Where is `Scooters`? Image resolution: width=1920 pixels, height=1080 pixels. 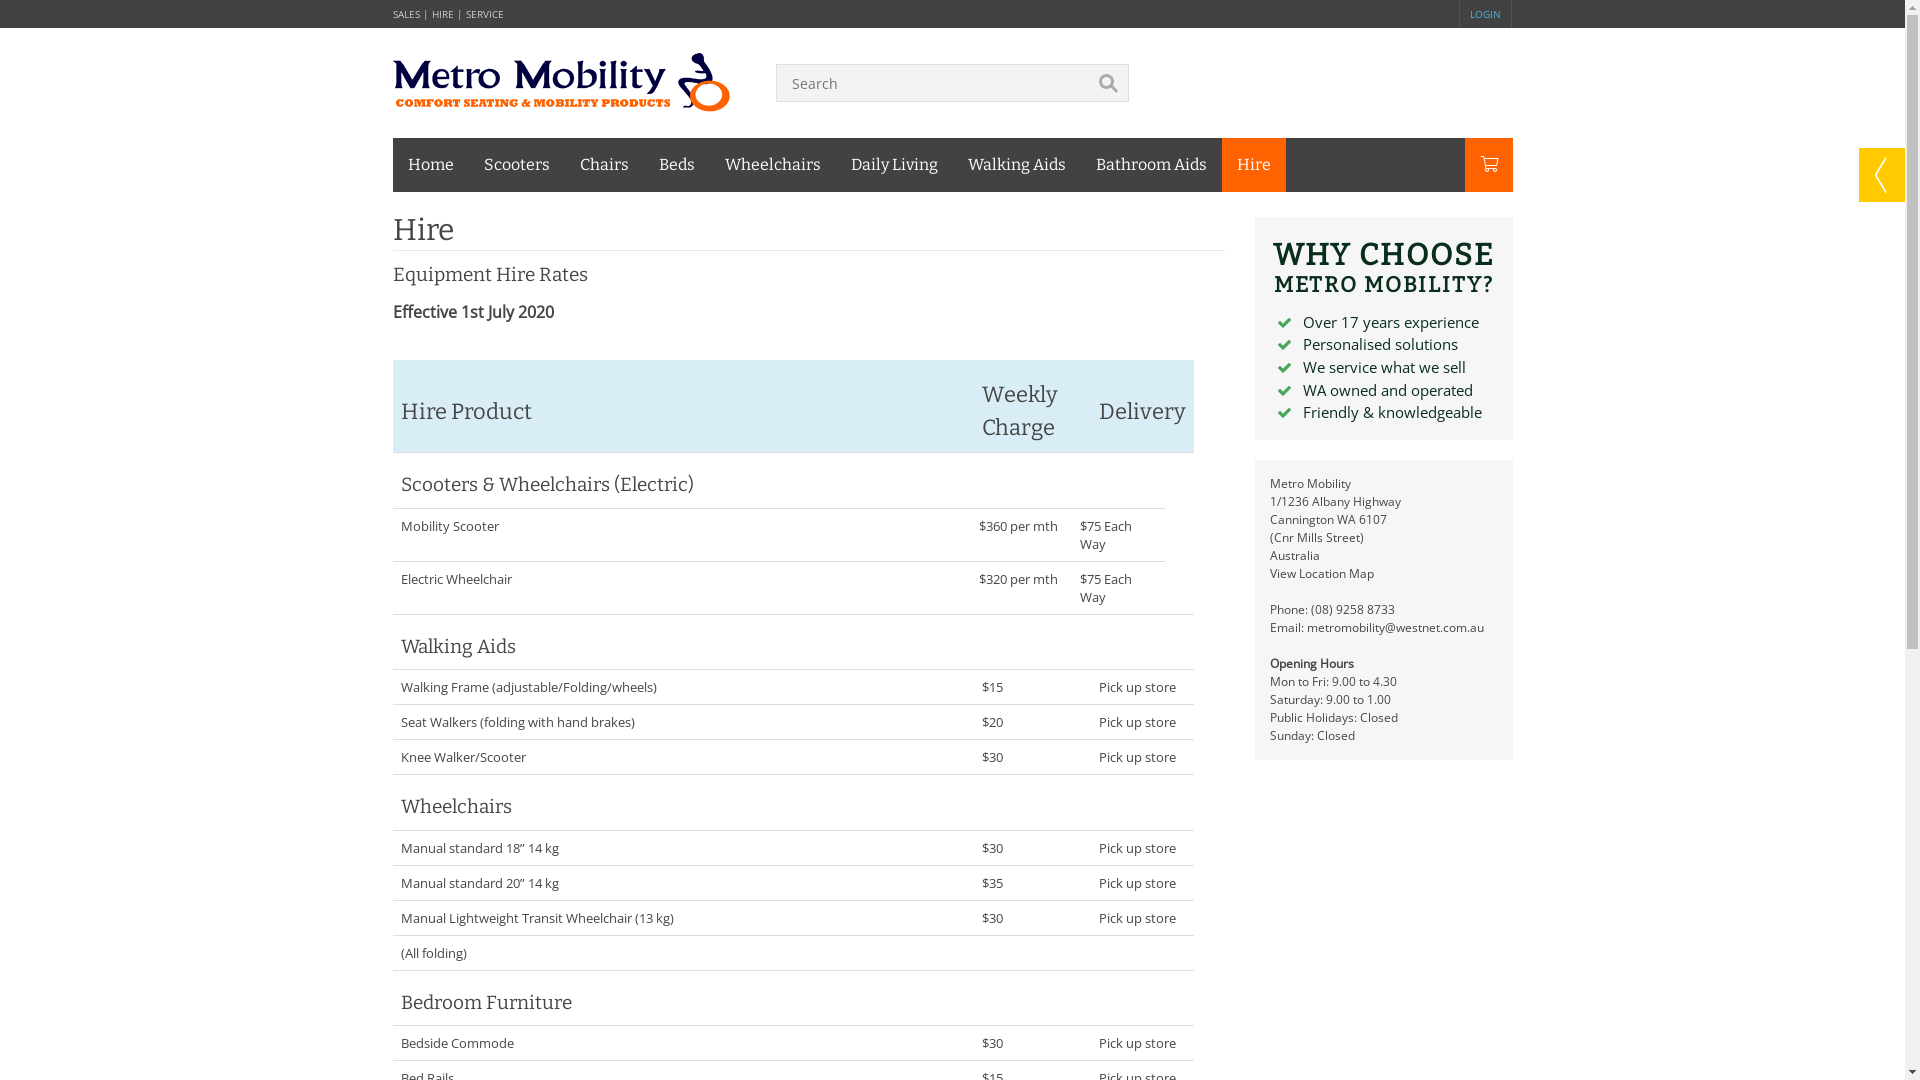 Scooters is located at coordinates (516, 165).